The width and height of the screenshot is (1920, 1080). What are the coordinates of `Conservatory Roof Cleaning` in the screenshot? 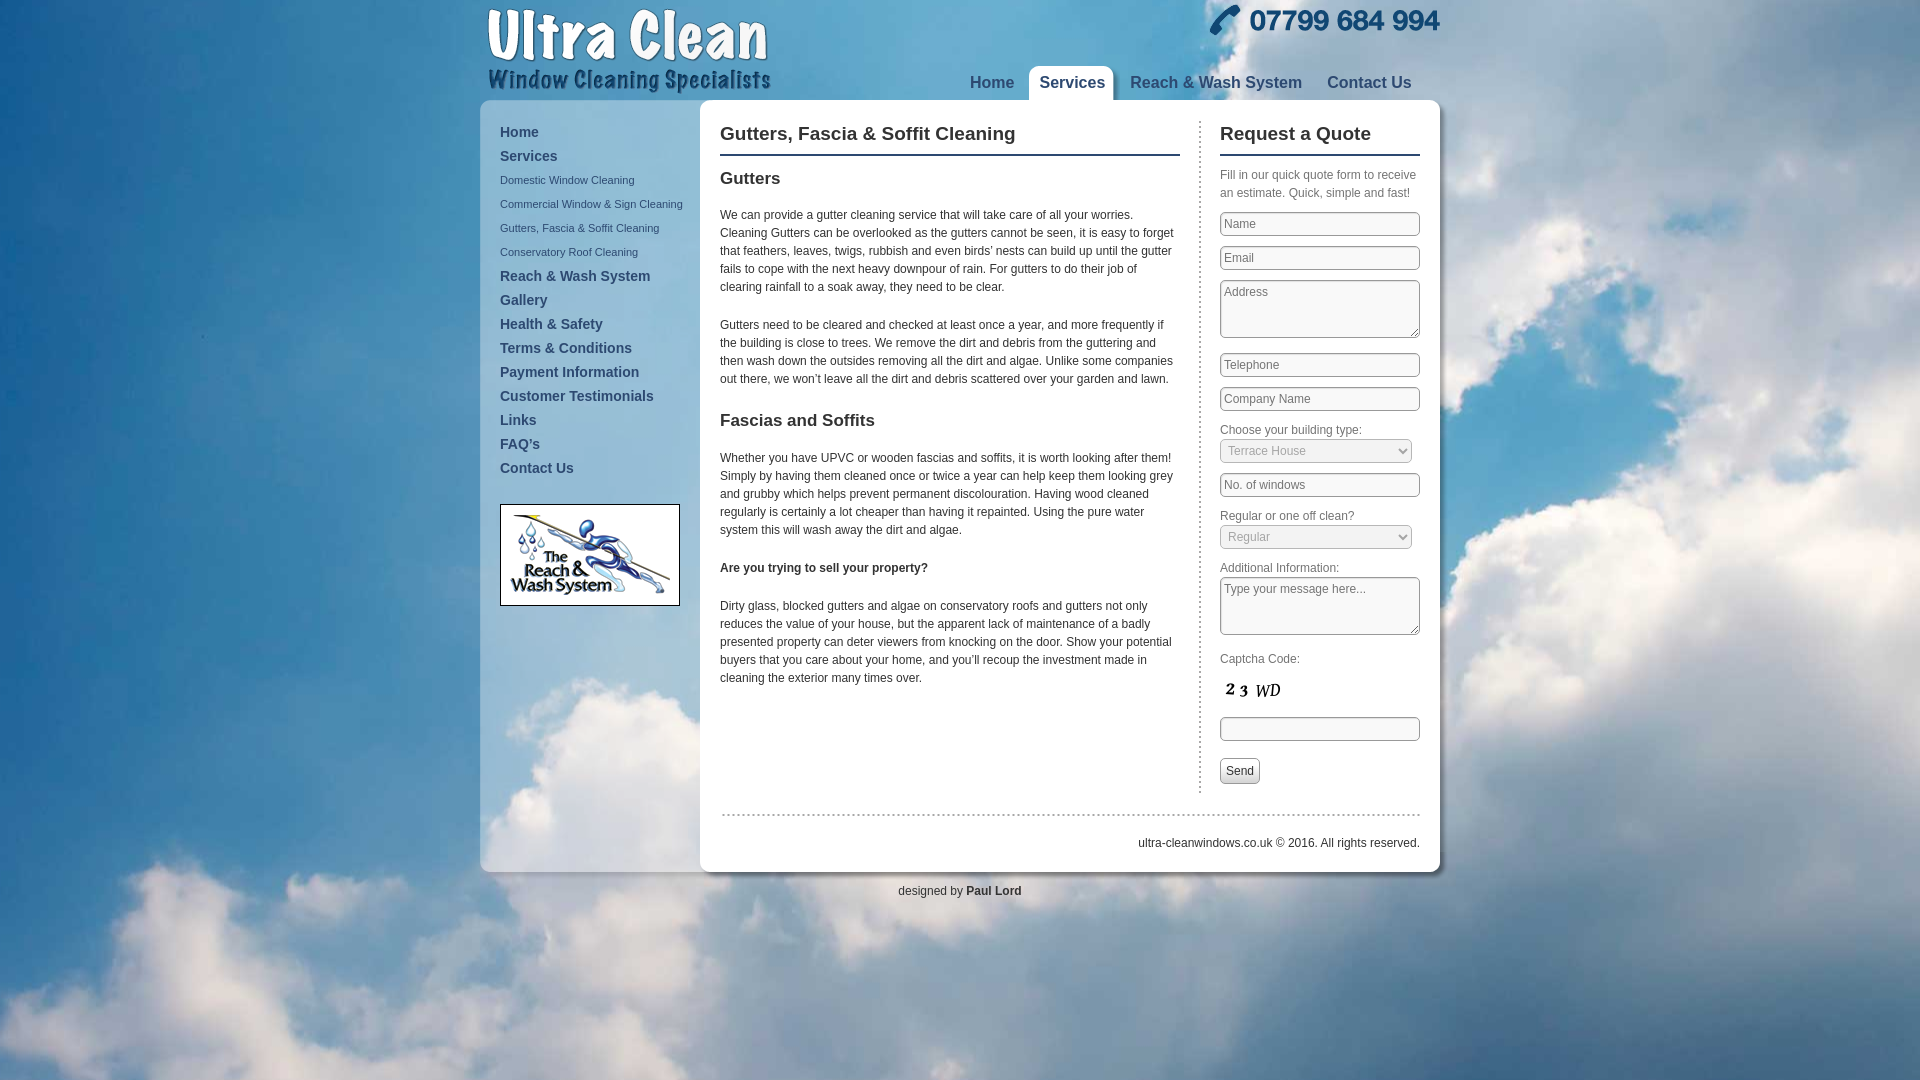 It's located at (594, 251).